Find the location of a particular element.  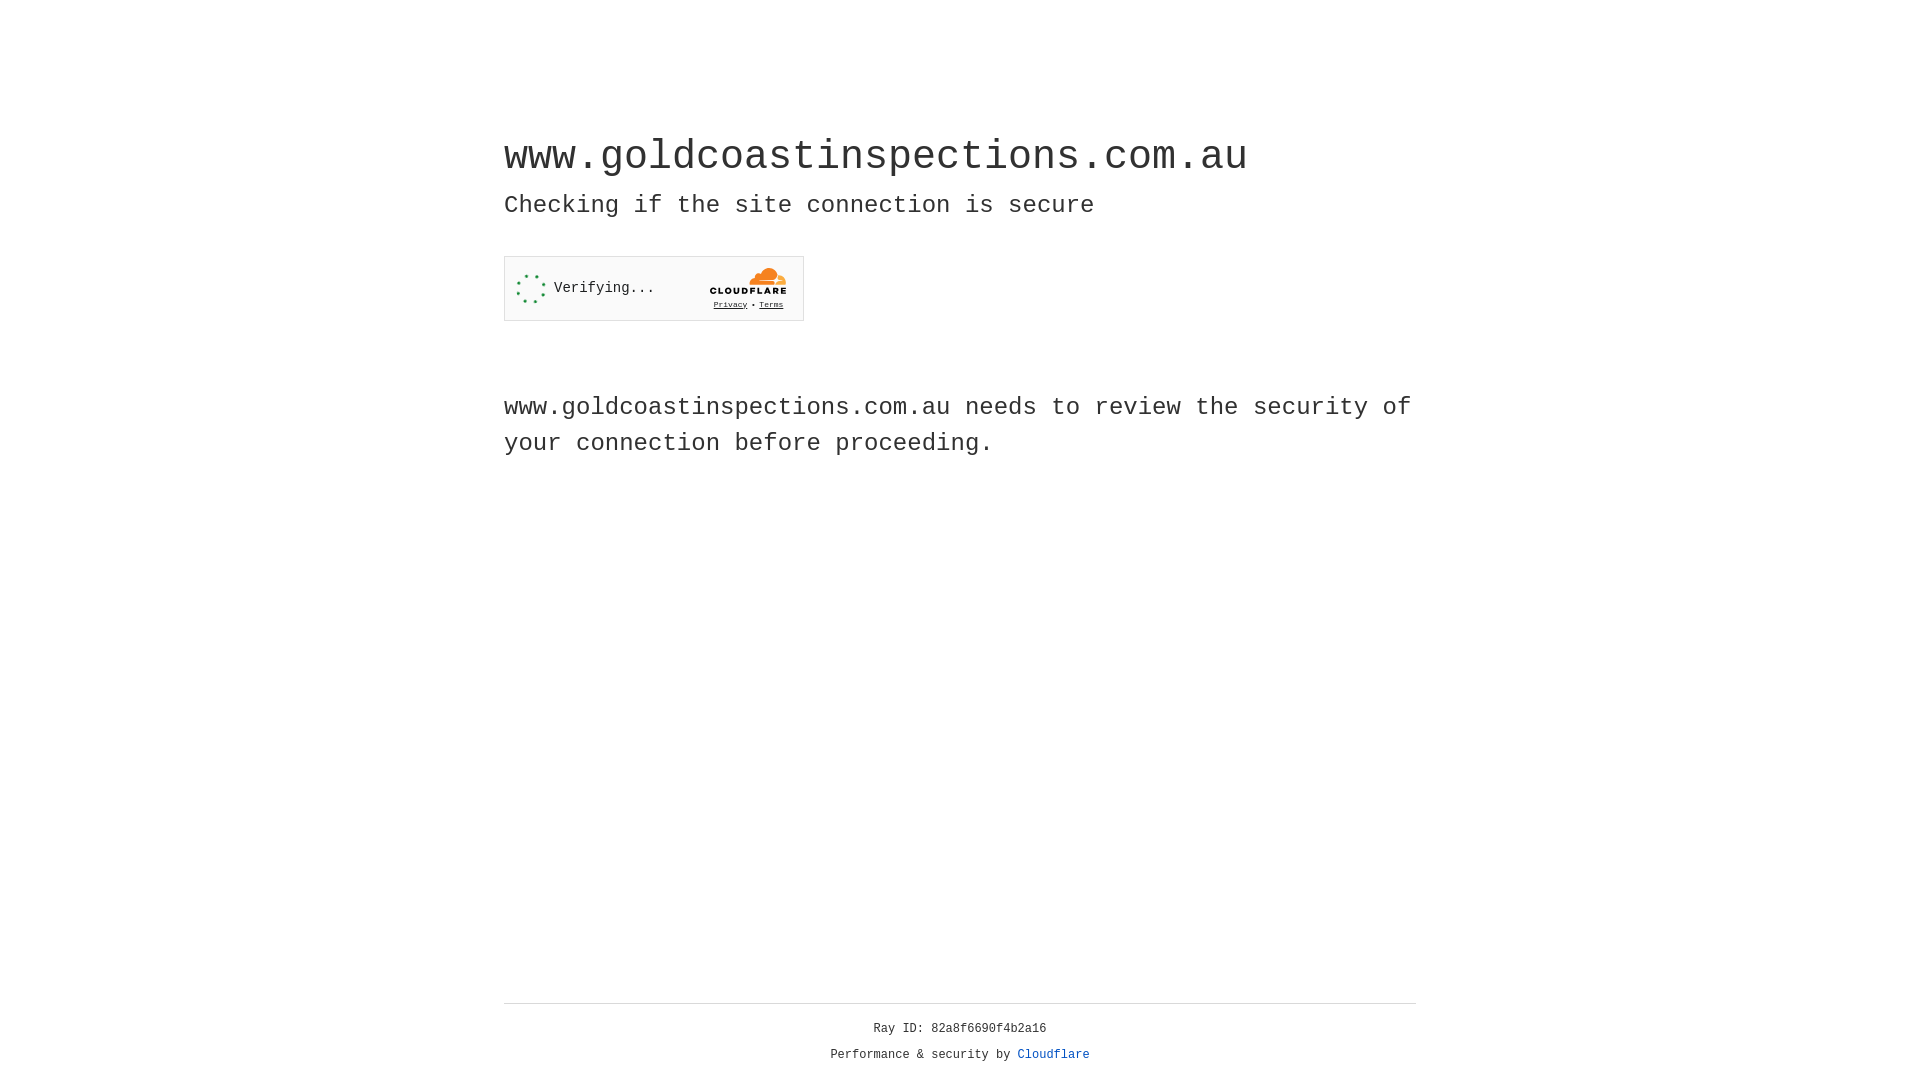

Widget containing a Cloudflare security challenge is located at coordinates (654, 288).